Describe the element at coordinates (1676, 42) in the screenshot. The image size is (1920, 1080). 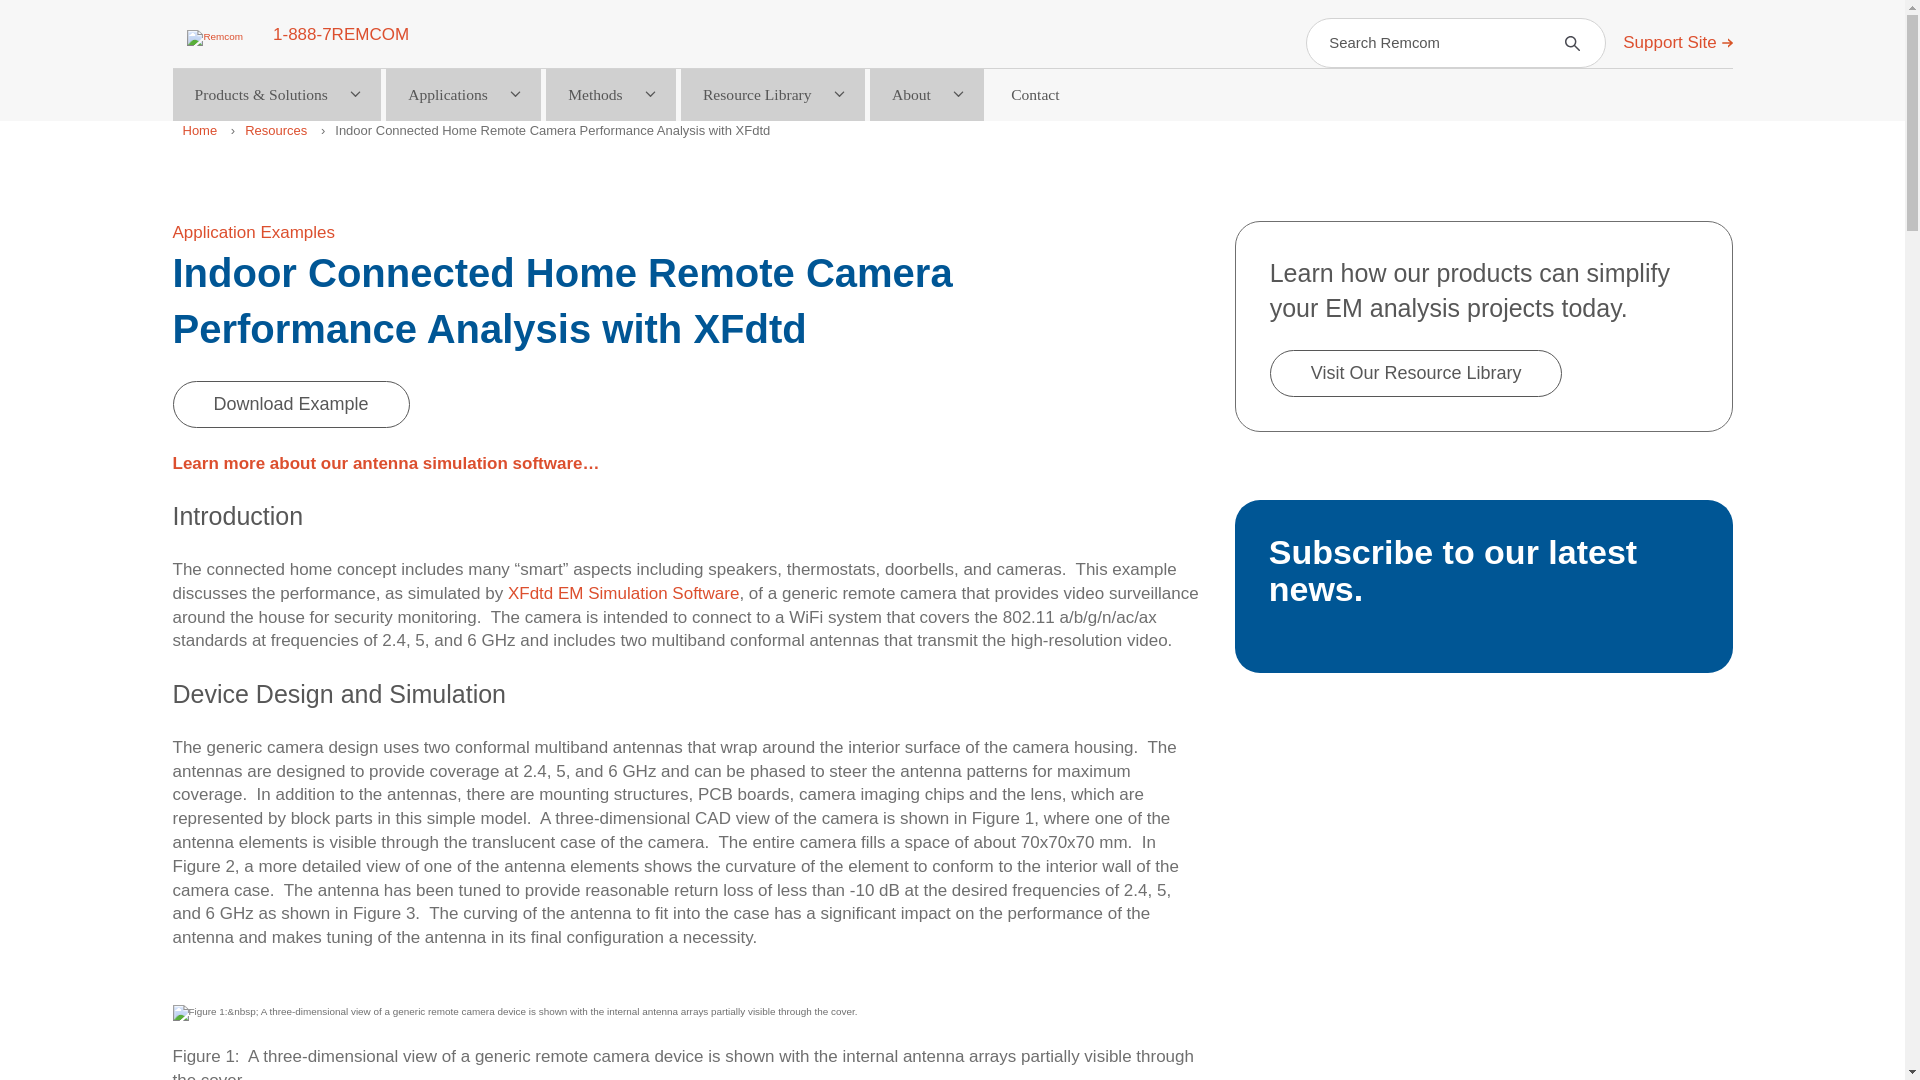
I see `Support Site` at that location.